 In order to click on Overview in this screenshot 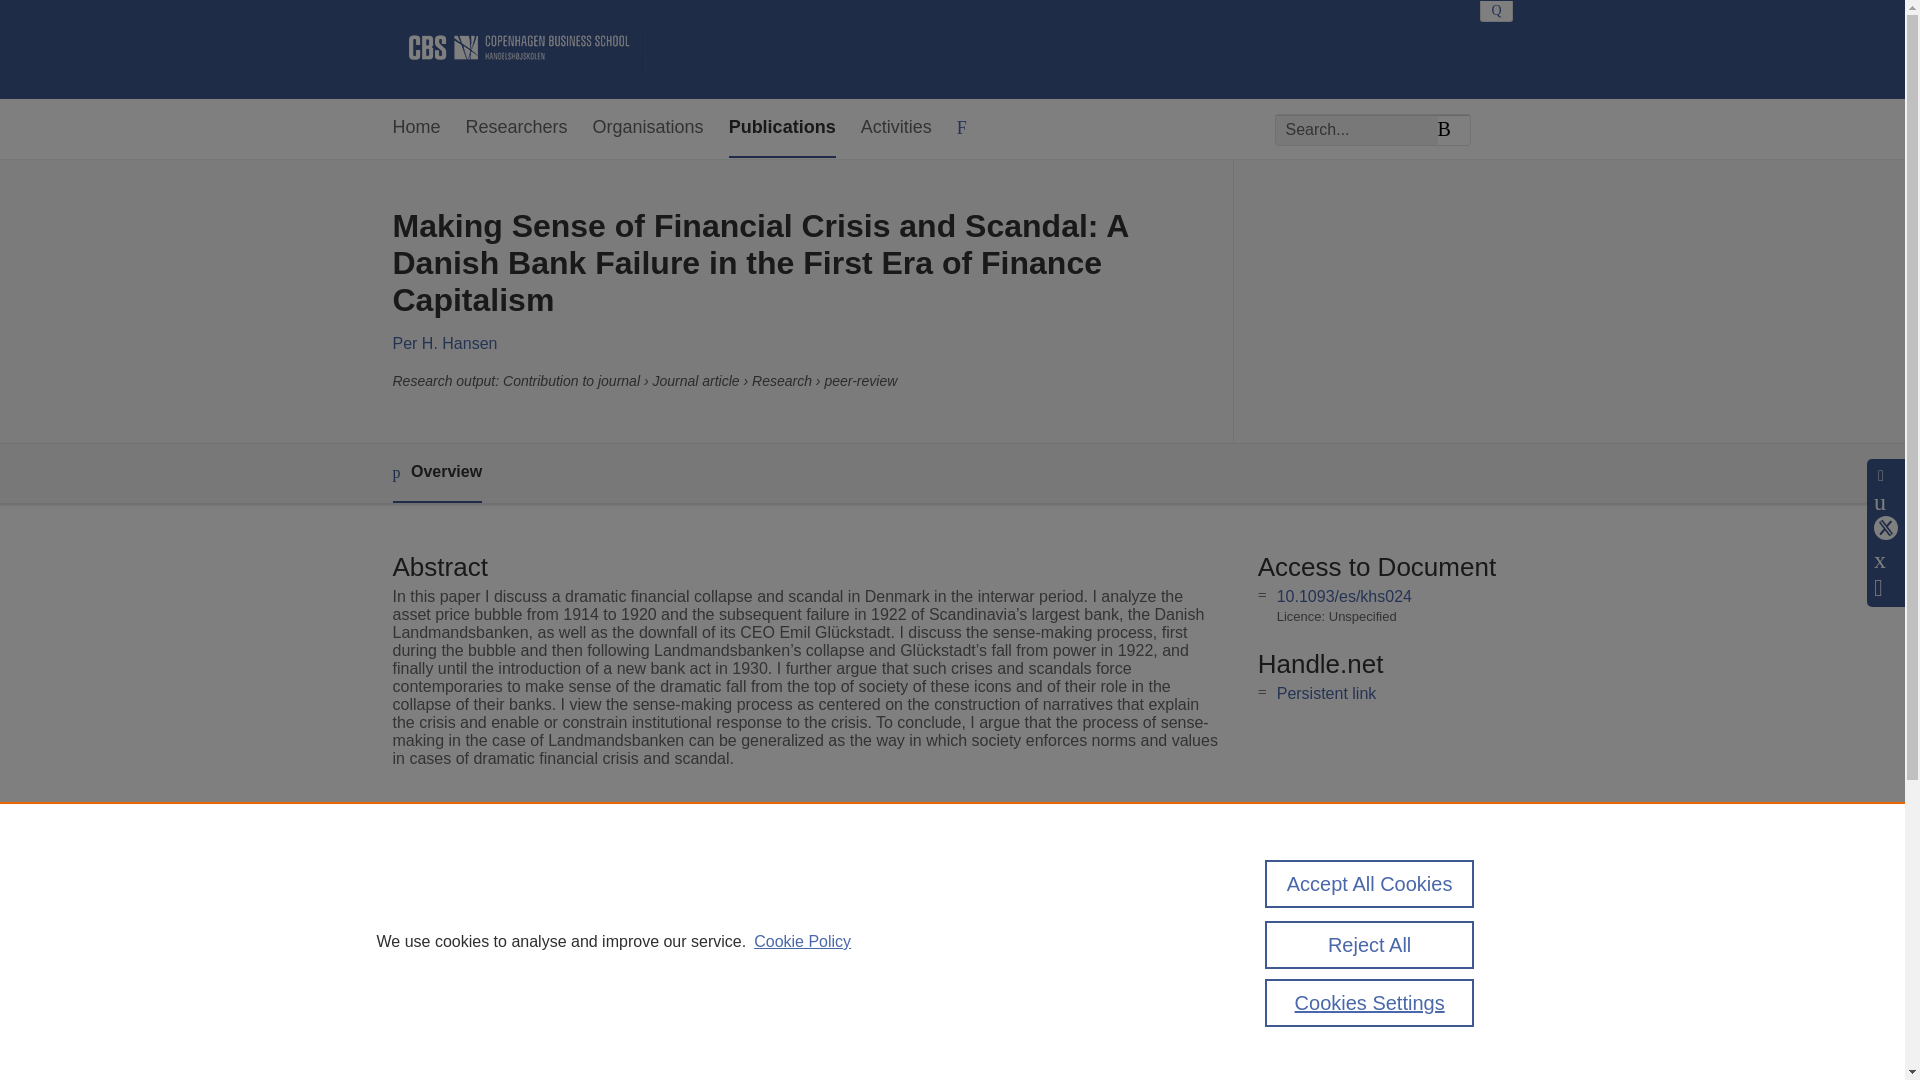, I will do `click(436, 473)`.